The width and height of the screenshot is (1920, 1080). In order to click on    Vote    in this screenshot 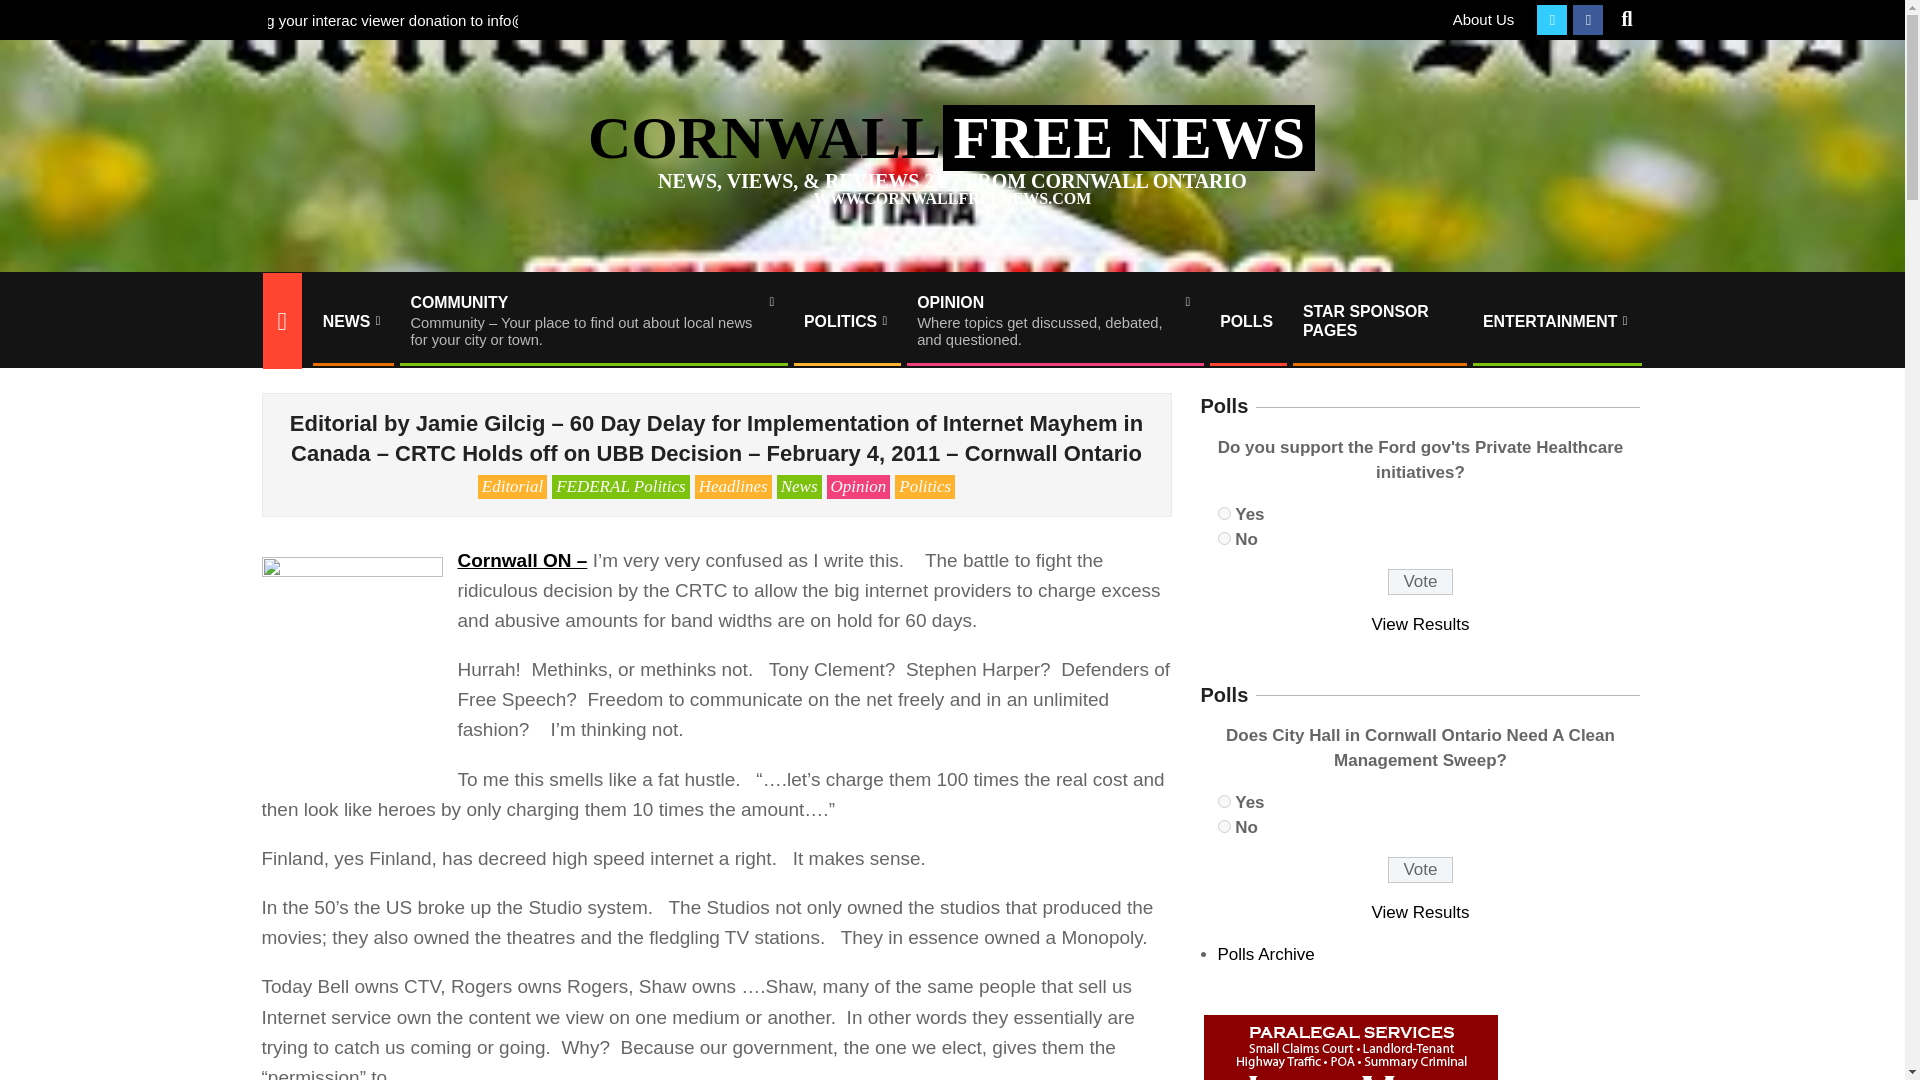, I will do `click(32, 12)`.